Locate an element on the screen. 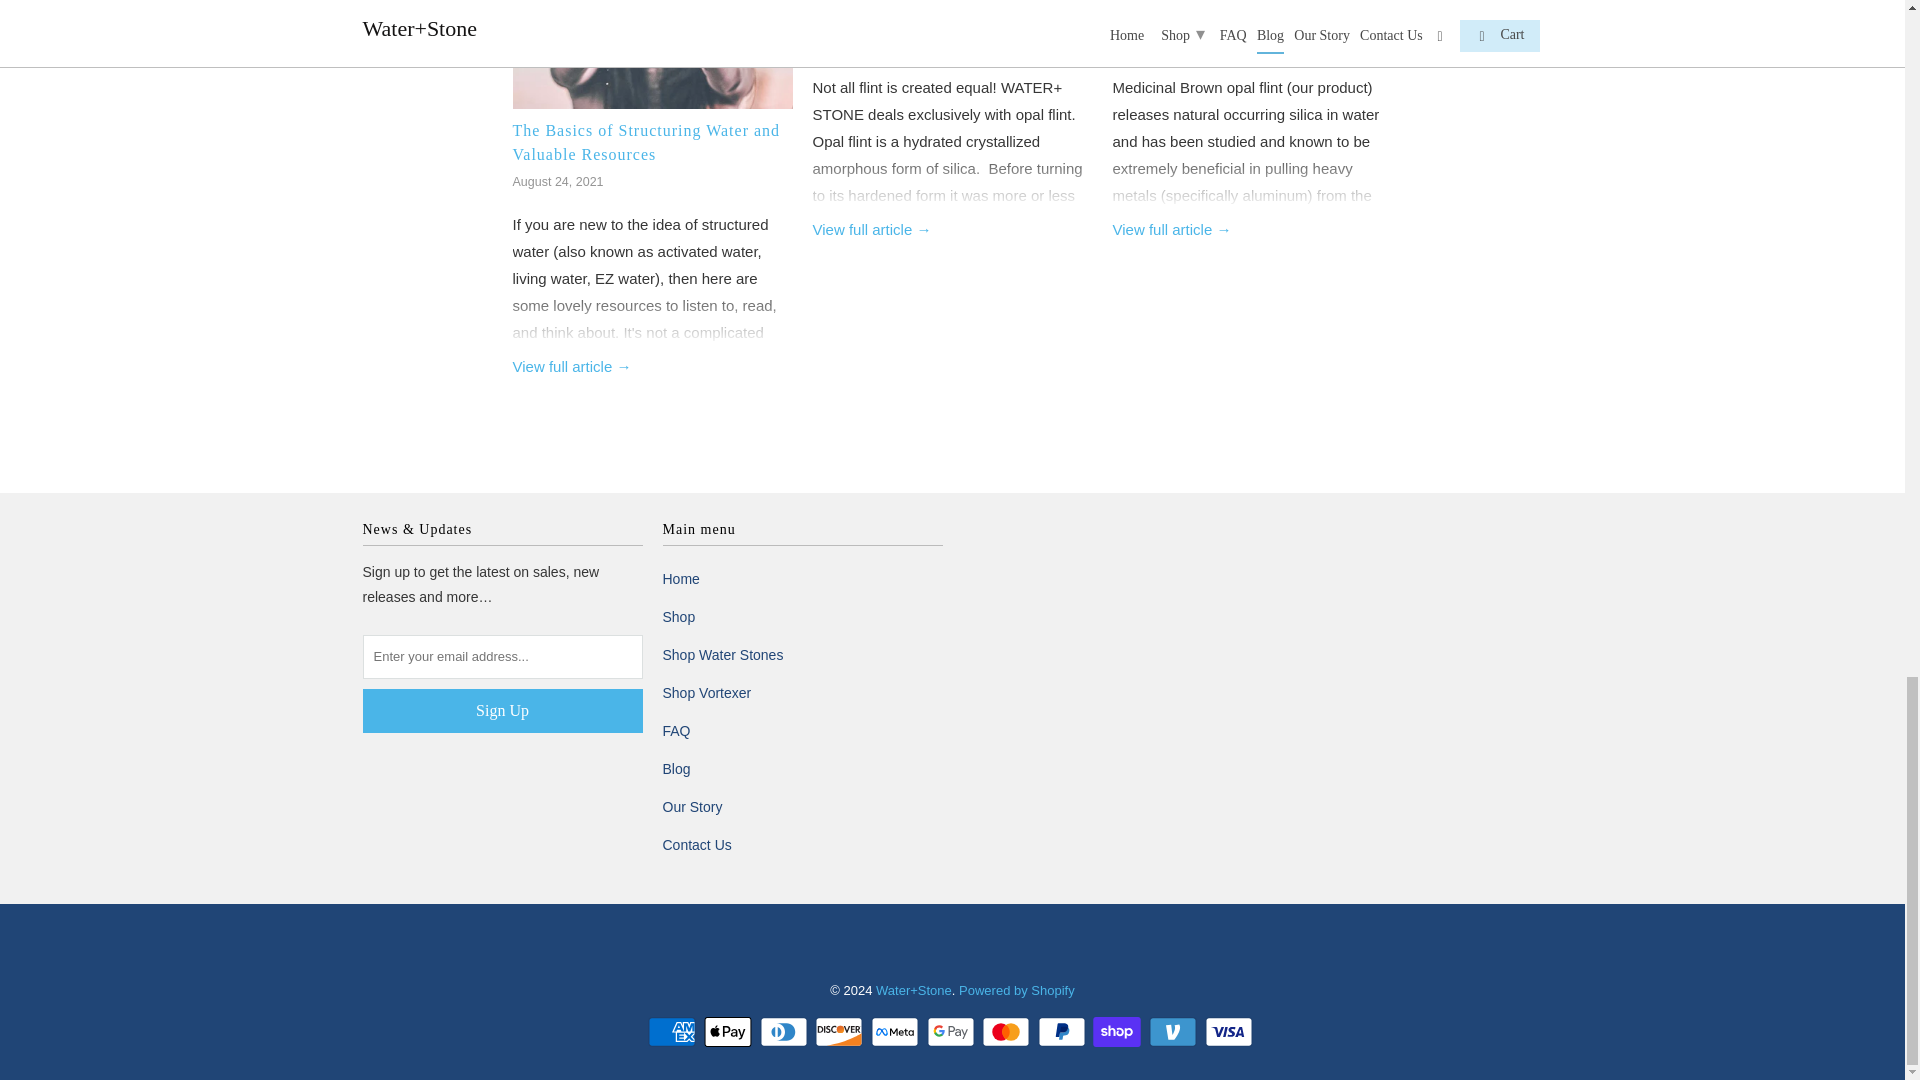 Image resolution: width=1920 pixels, height=1080 pixels. The Basics of Structuring Water and Valuable Resources is located at coordinates (646, 142).